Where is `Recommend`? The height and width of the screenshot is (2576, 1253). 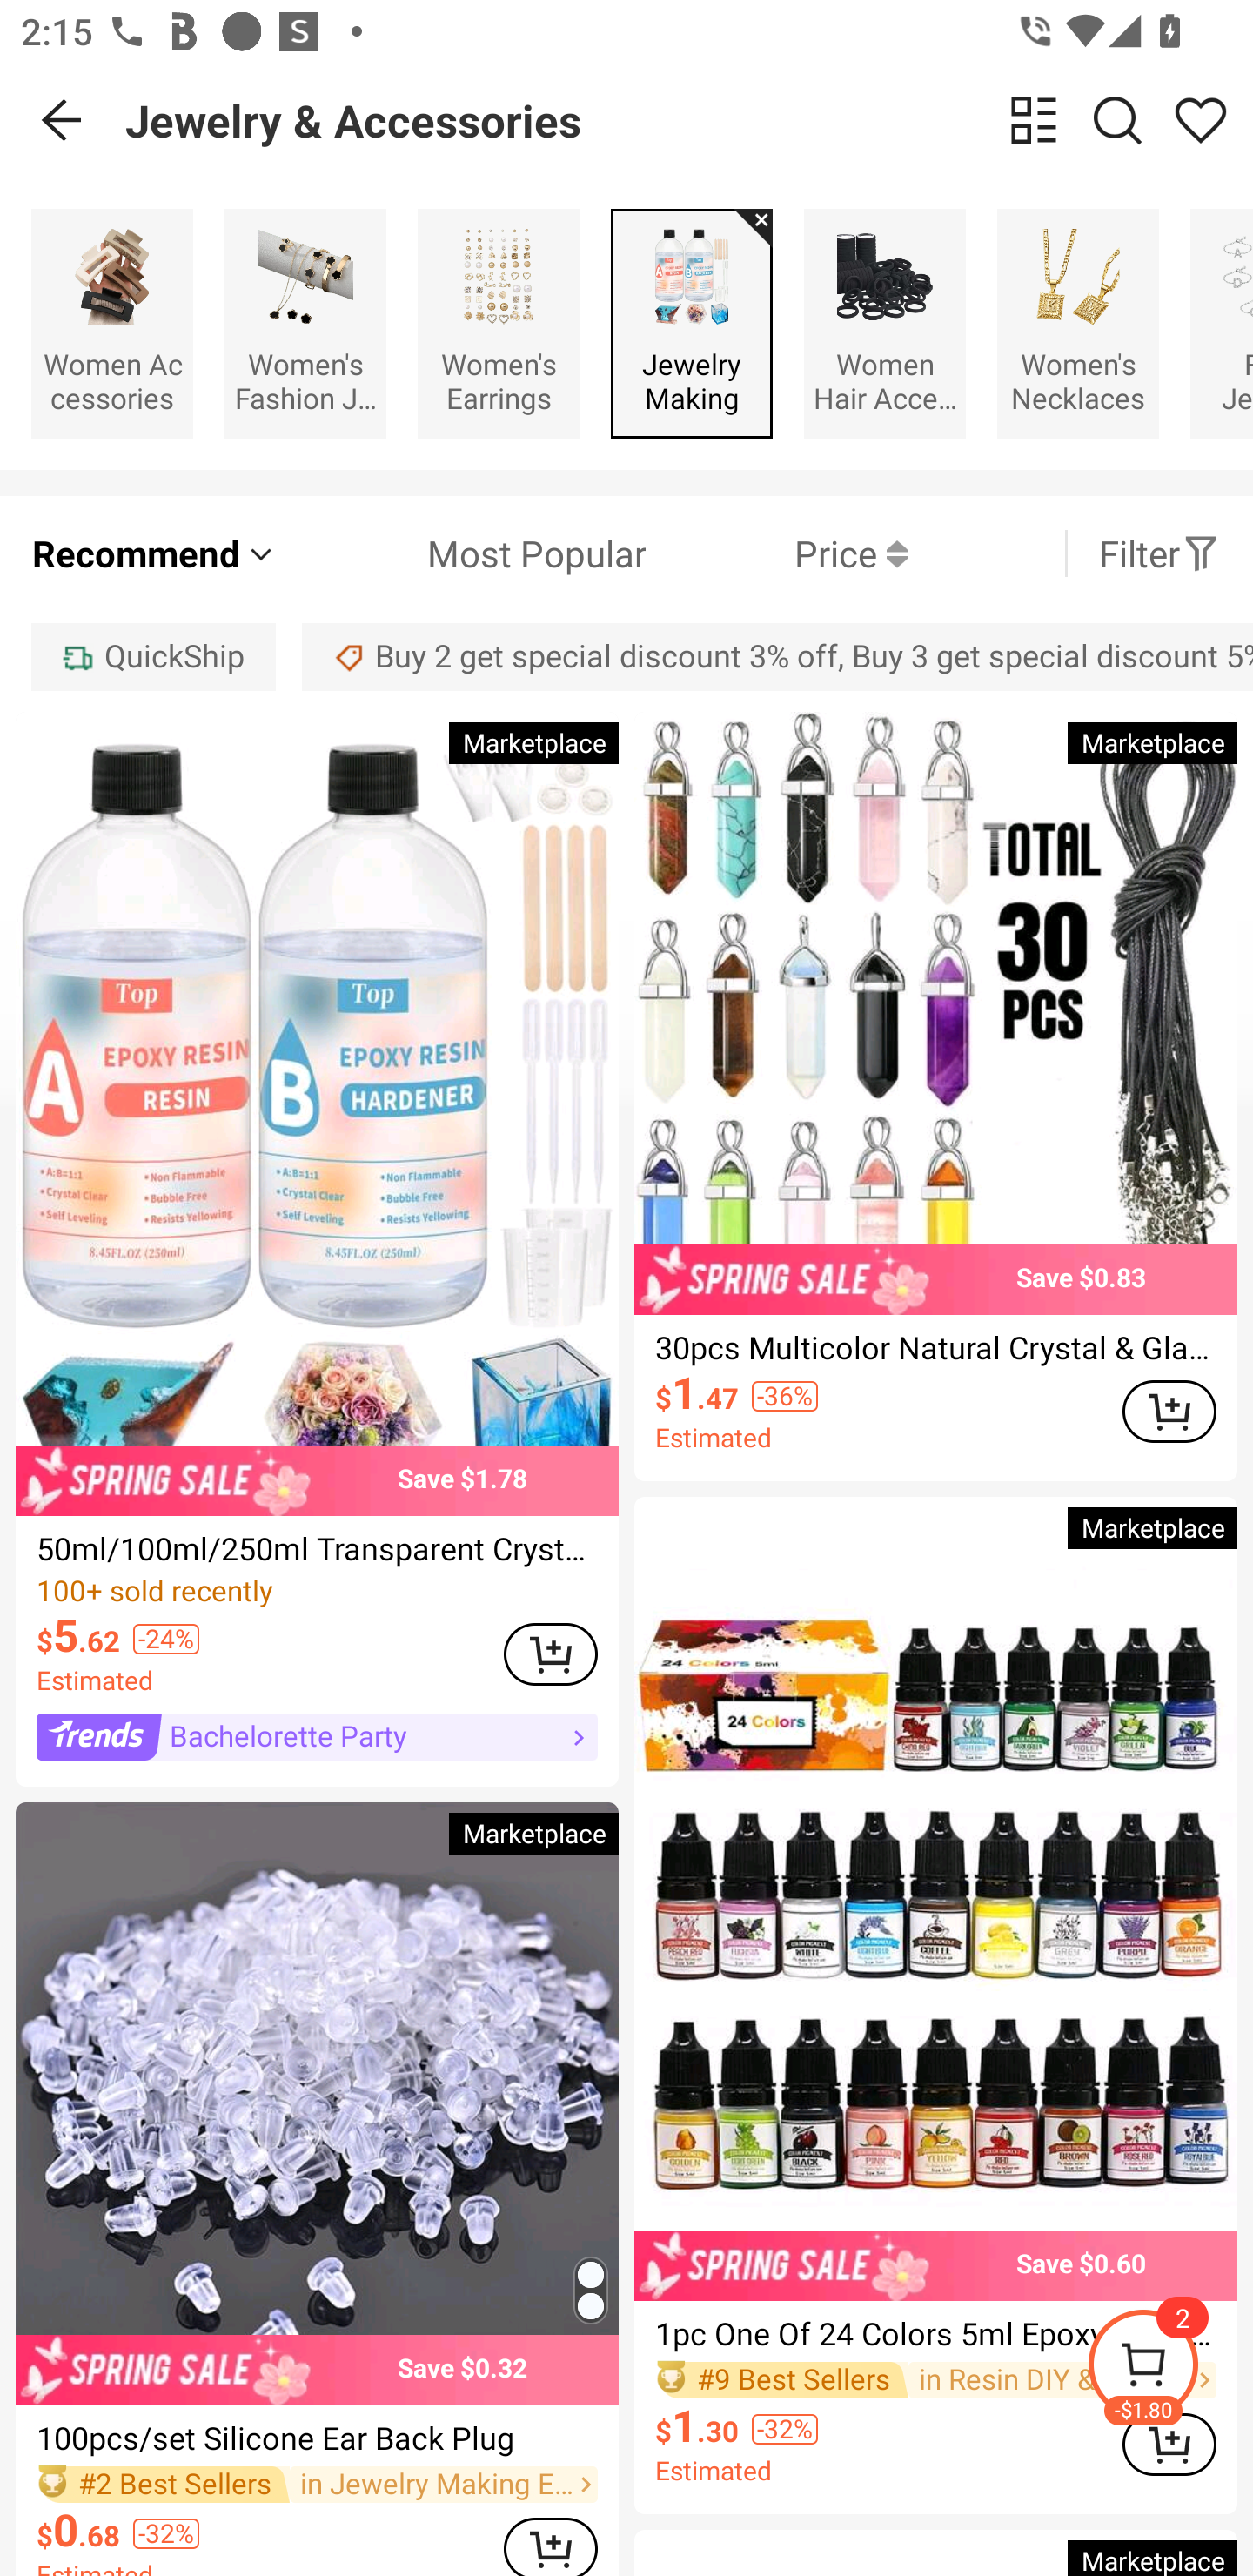 Recommend is located at coordinates (155, 553).